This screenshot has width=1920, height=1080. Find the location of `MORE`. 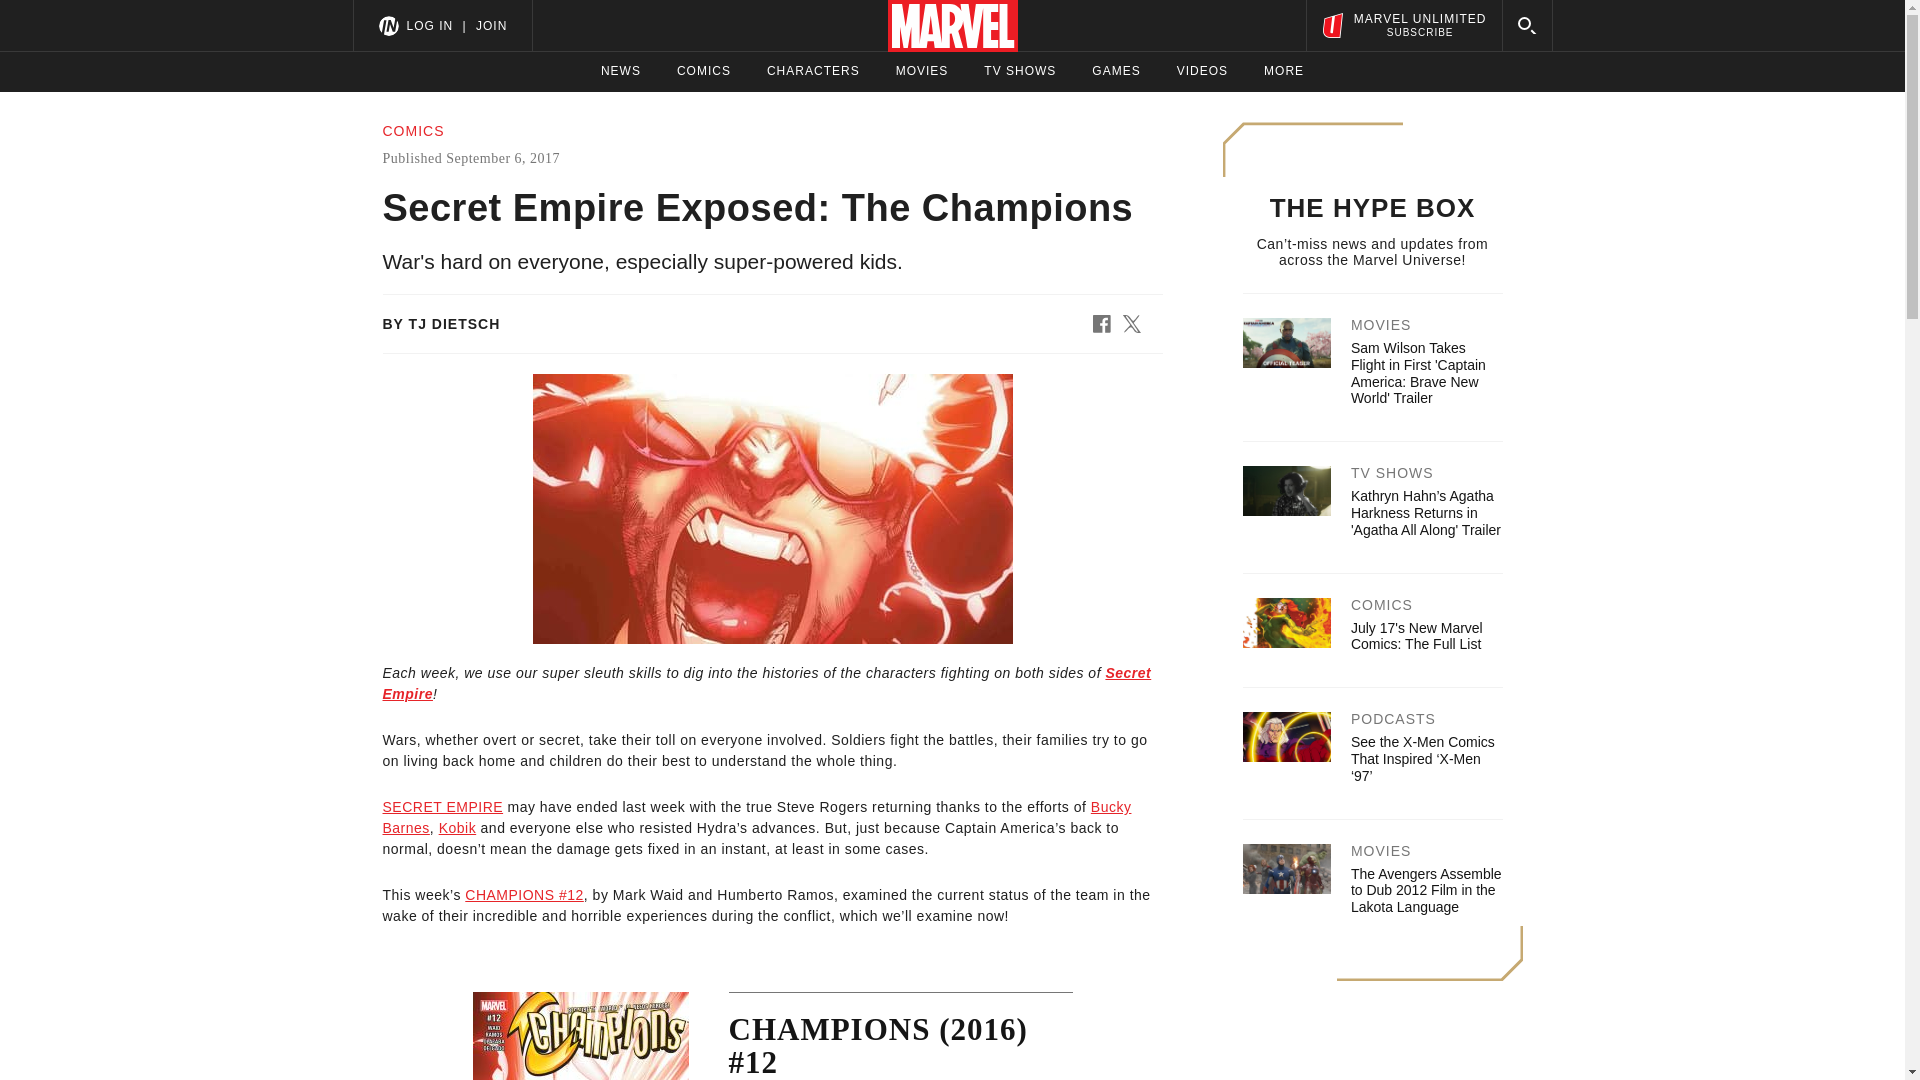

MORE is located at coordinates (429, 25).